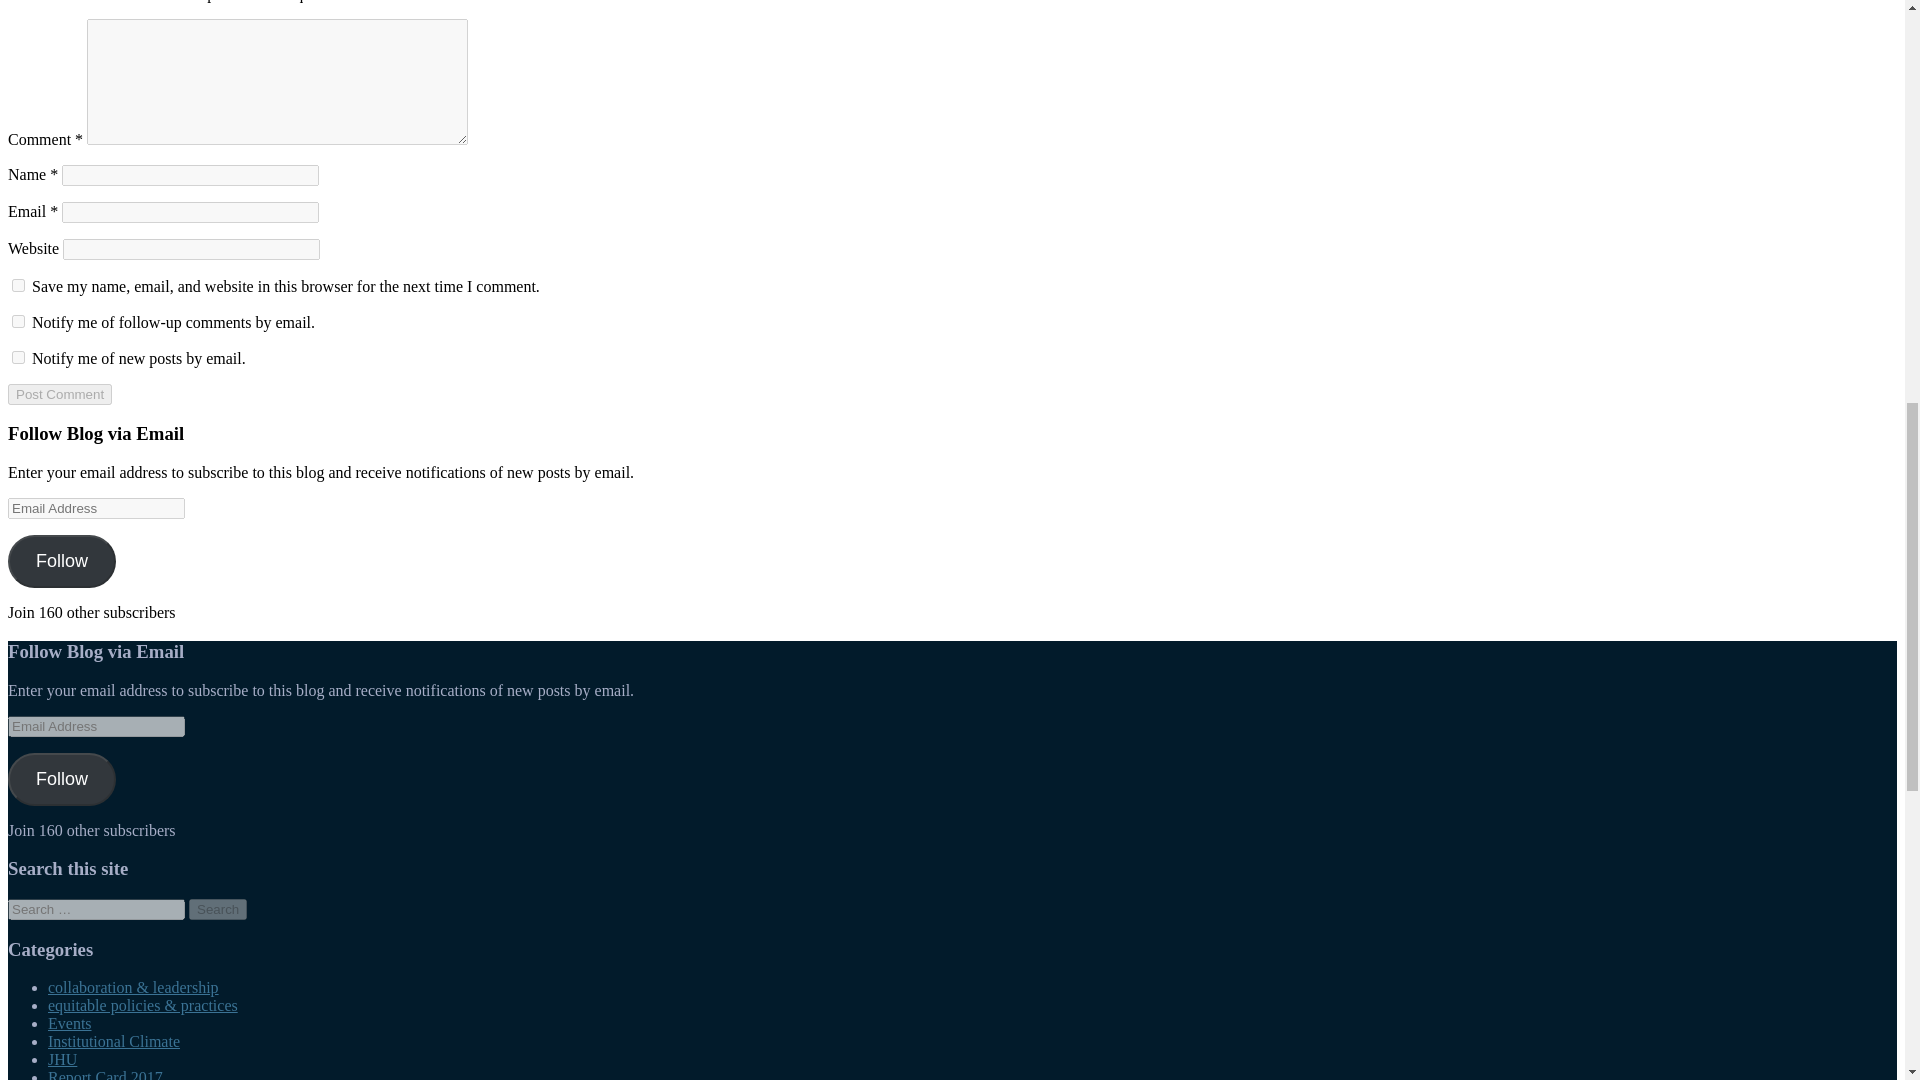  What do you see at coordinates (106, 1074) in the screenshot?
I see `Report Card 2017` at bounding box center [106, 1074].